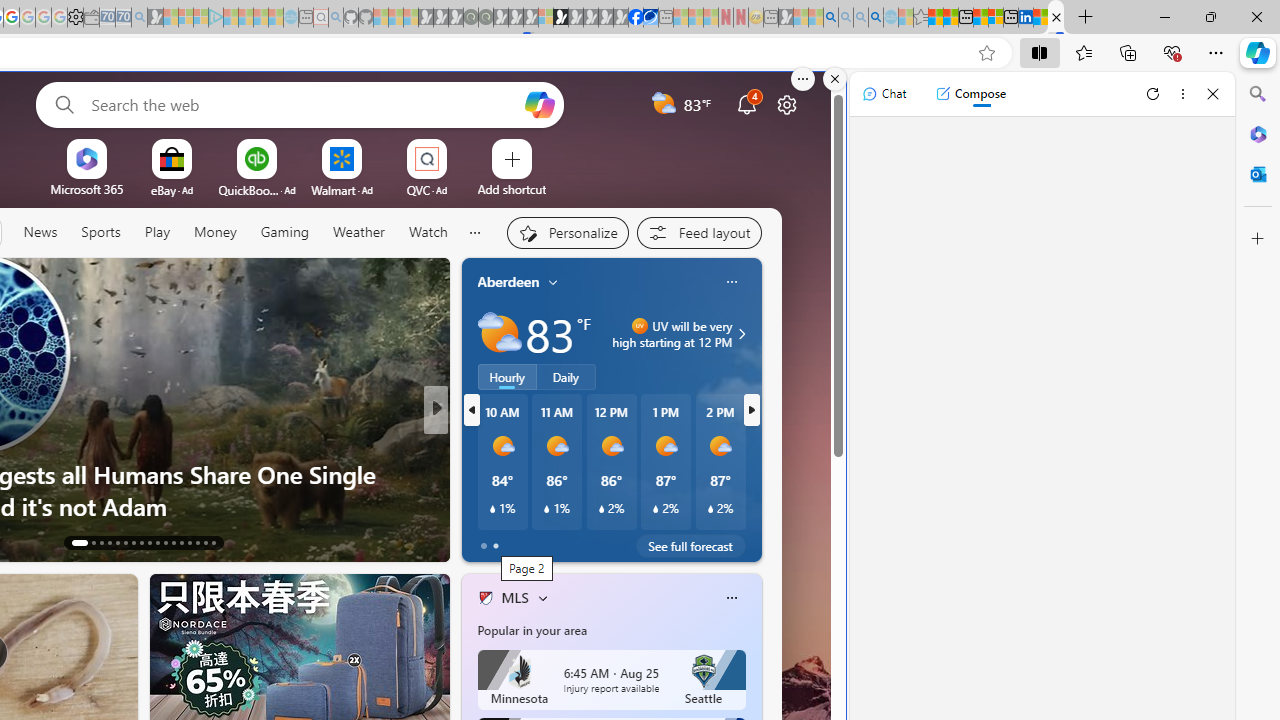 Image resolution: width=1280 pixels, height=720 pixels. I want to click on Add a site, so click(512, 188).